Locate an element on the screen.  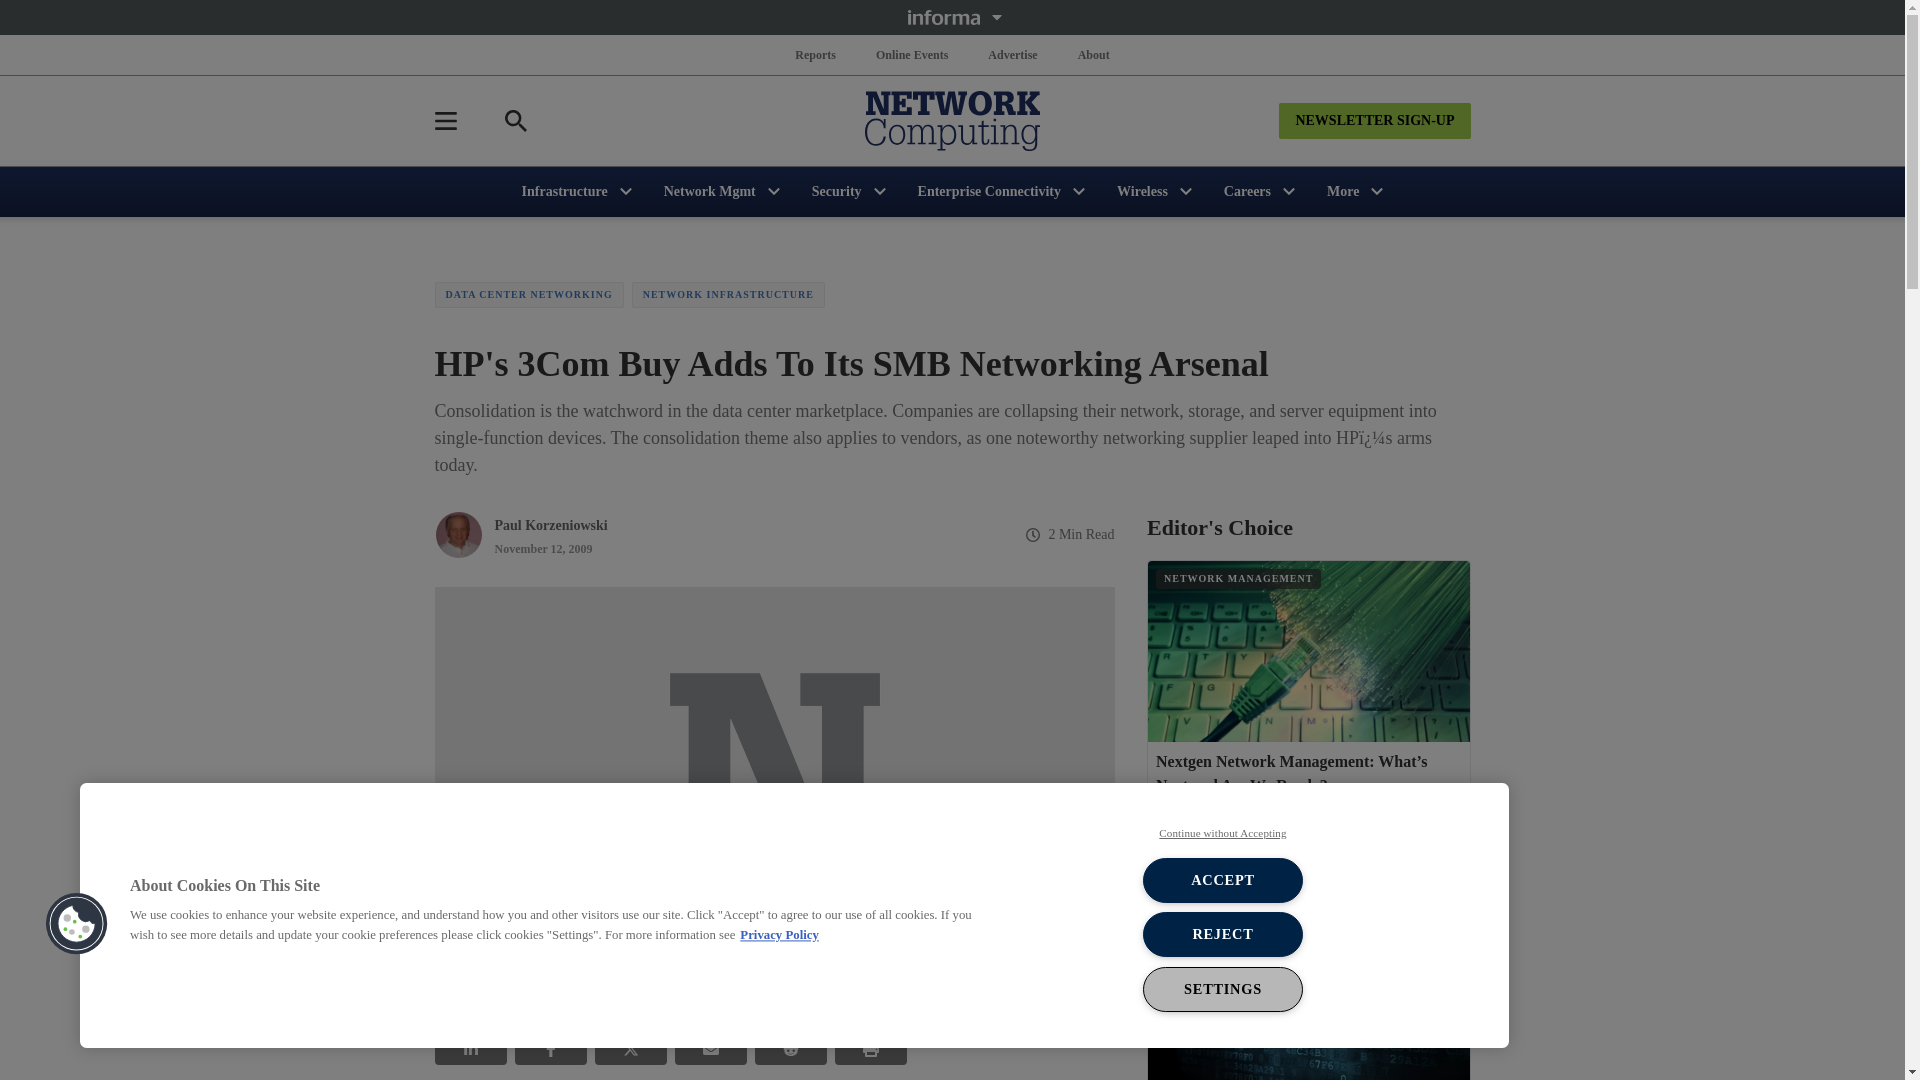
About is located at coordinates (1093, 54).